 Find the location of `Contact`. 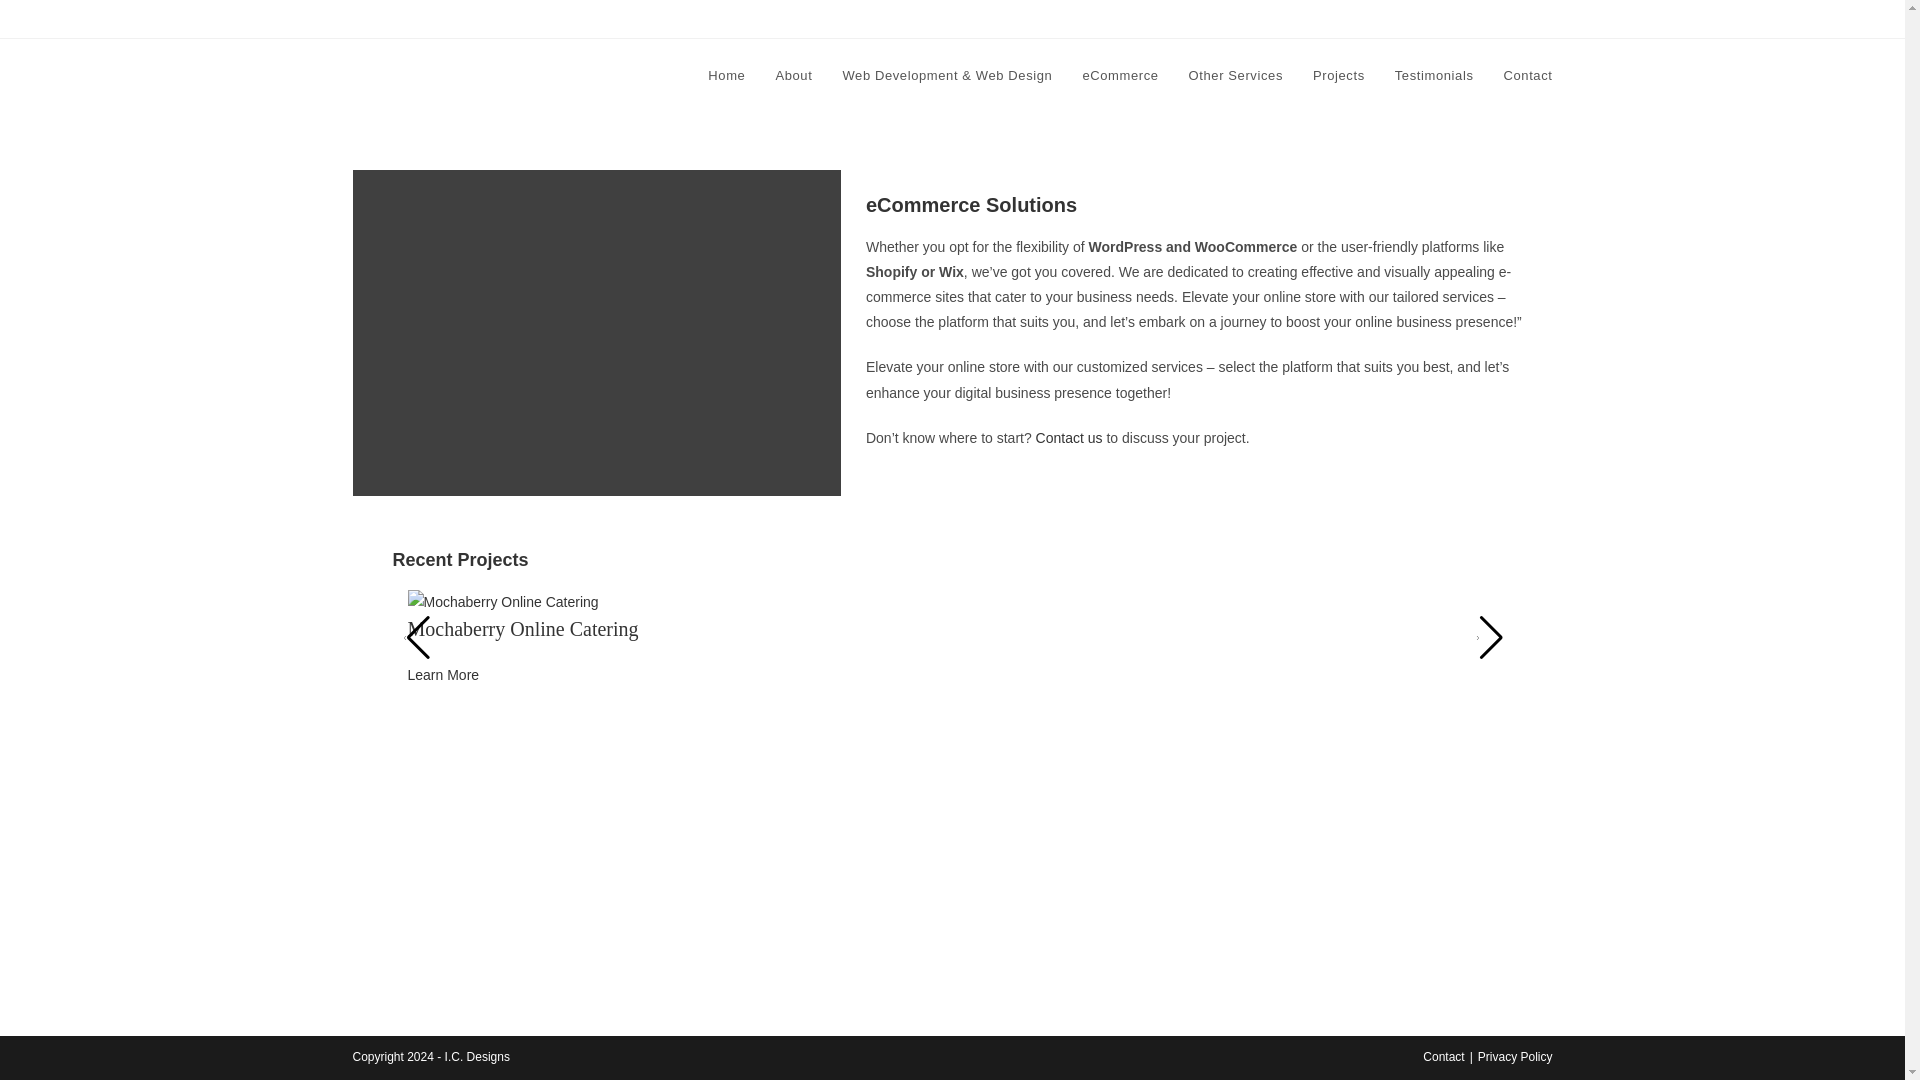

Contact is located at coordinates (1442, 1056).